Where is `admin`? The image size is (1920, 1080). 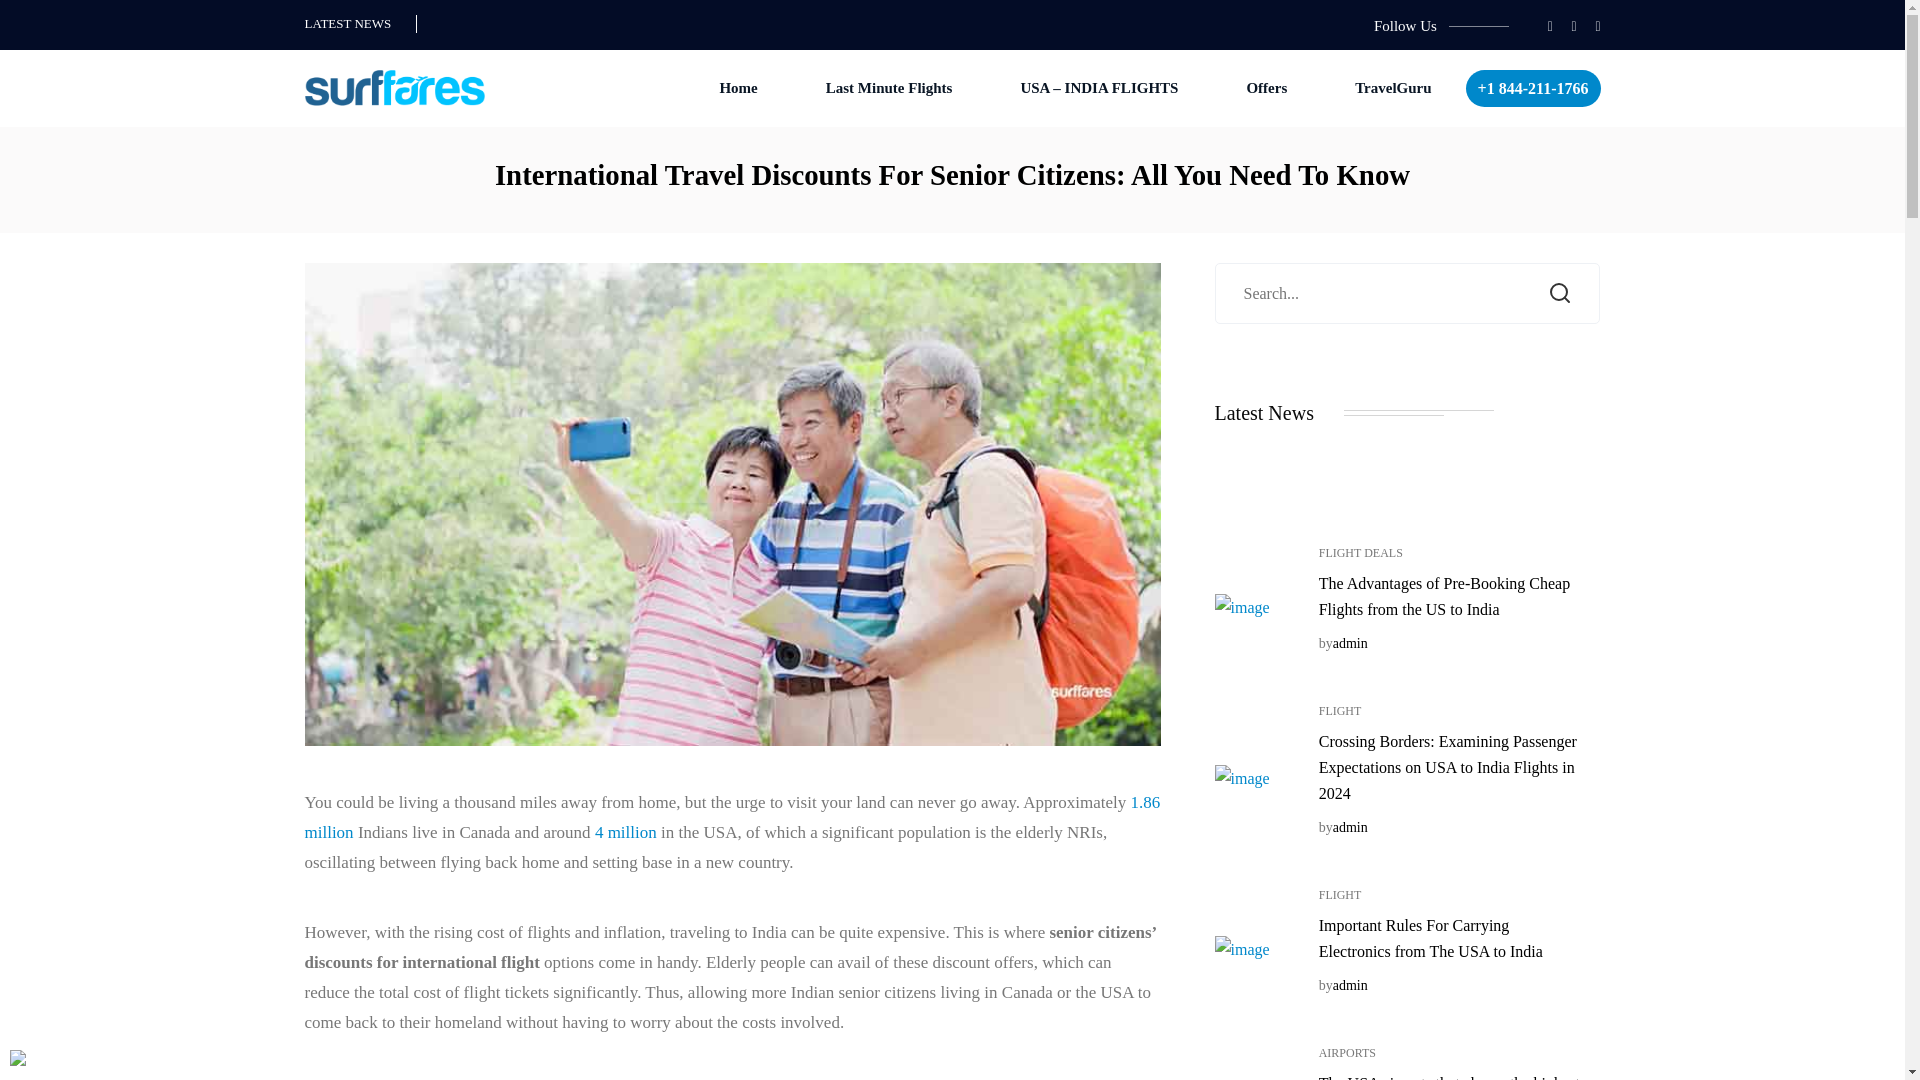
admin is located at coordinates (1350, 643).